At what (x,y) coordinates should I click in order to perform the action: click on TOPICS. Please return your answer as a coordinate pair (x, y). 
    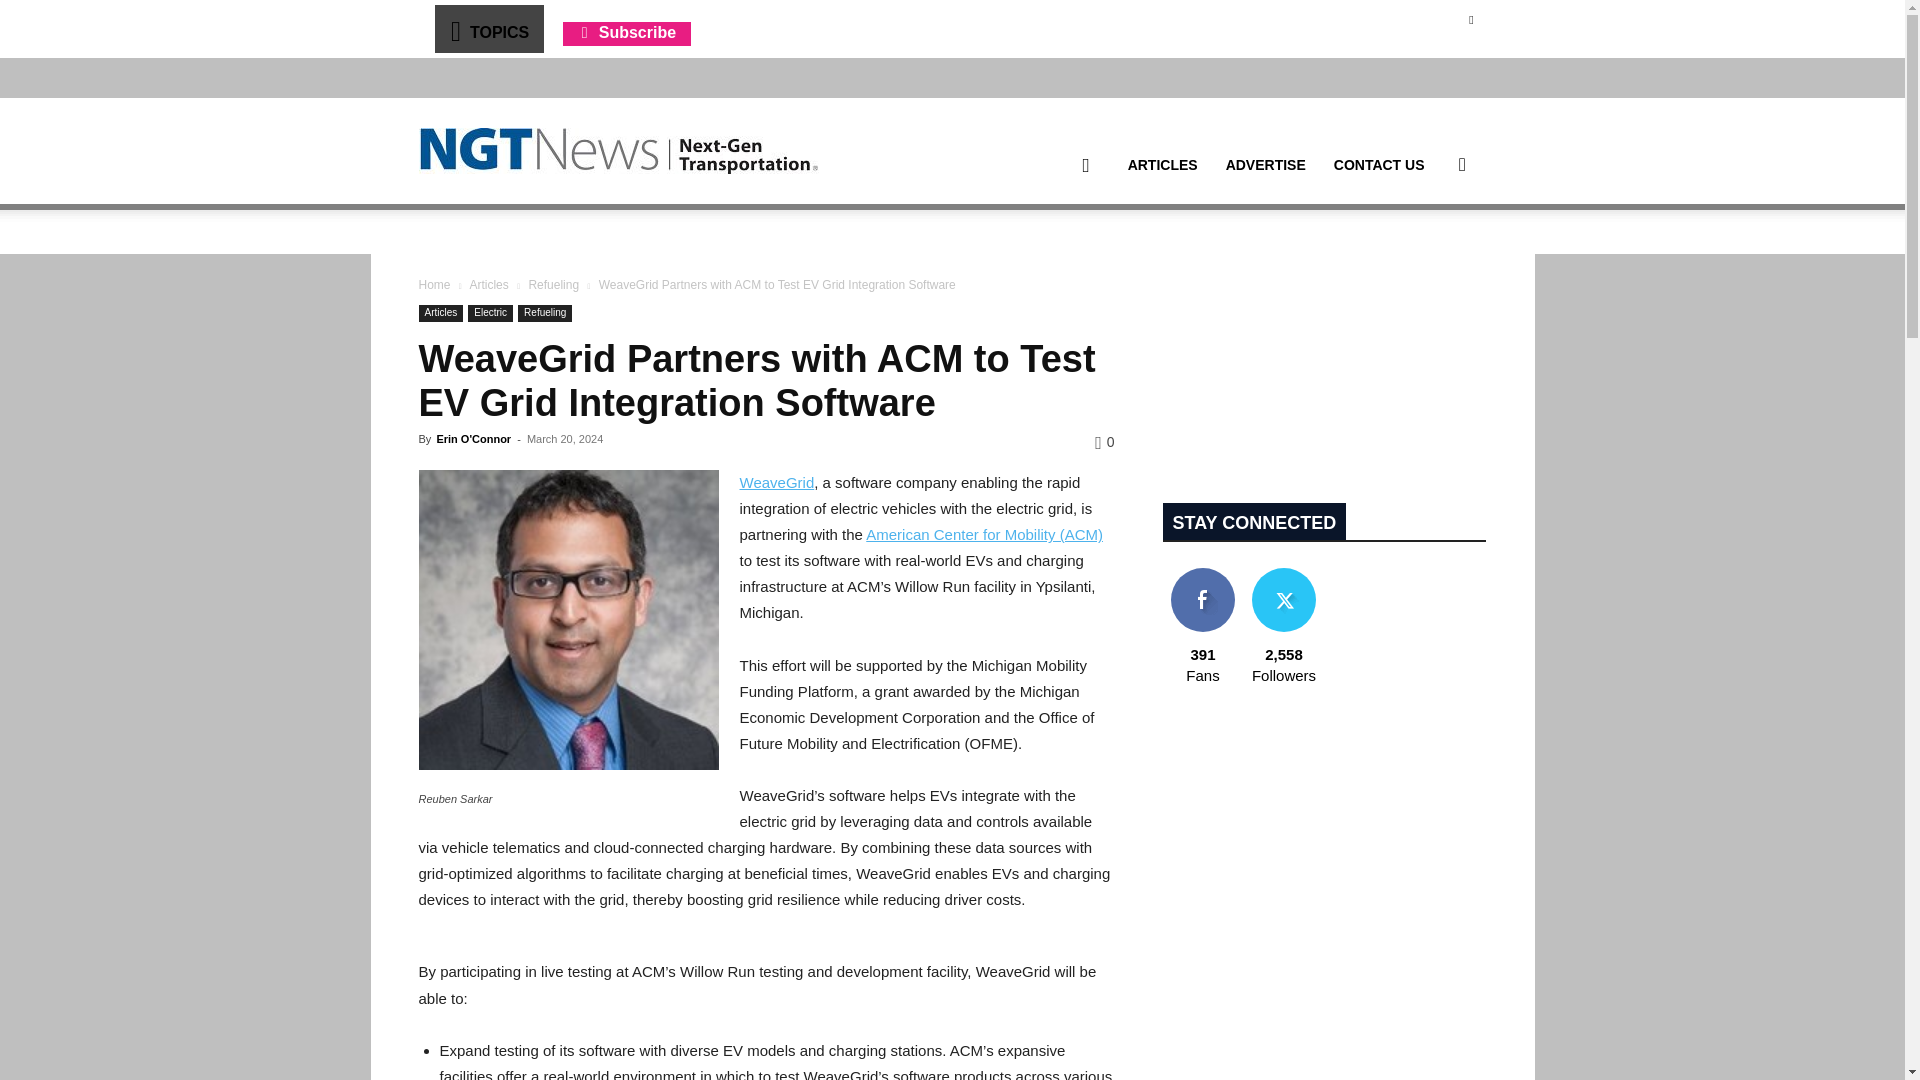
    Looking at the image, I should click on (488, 28).